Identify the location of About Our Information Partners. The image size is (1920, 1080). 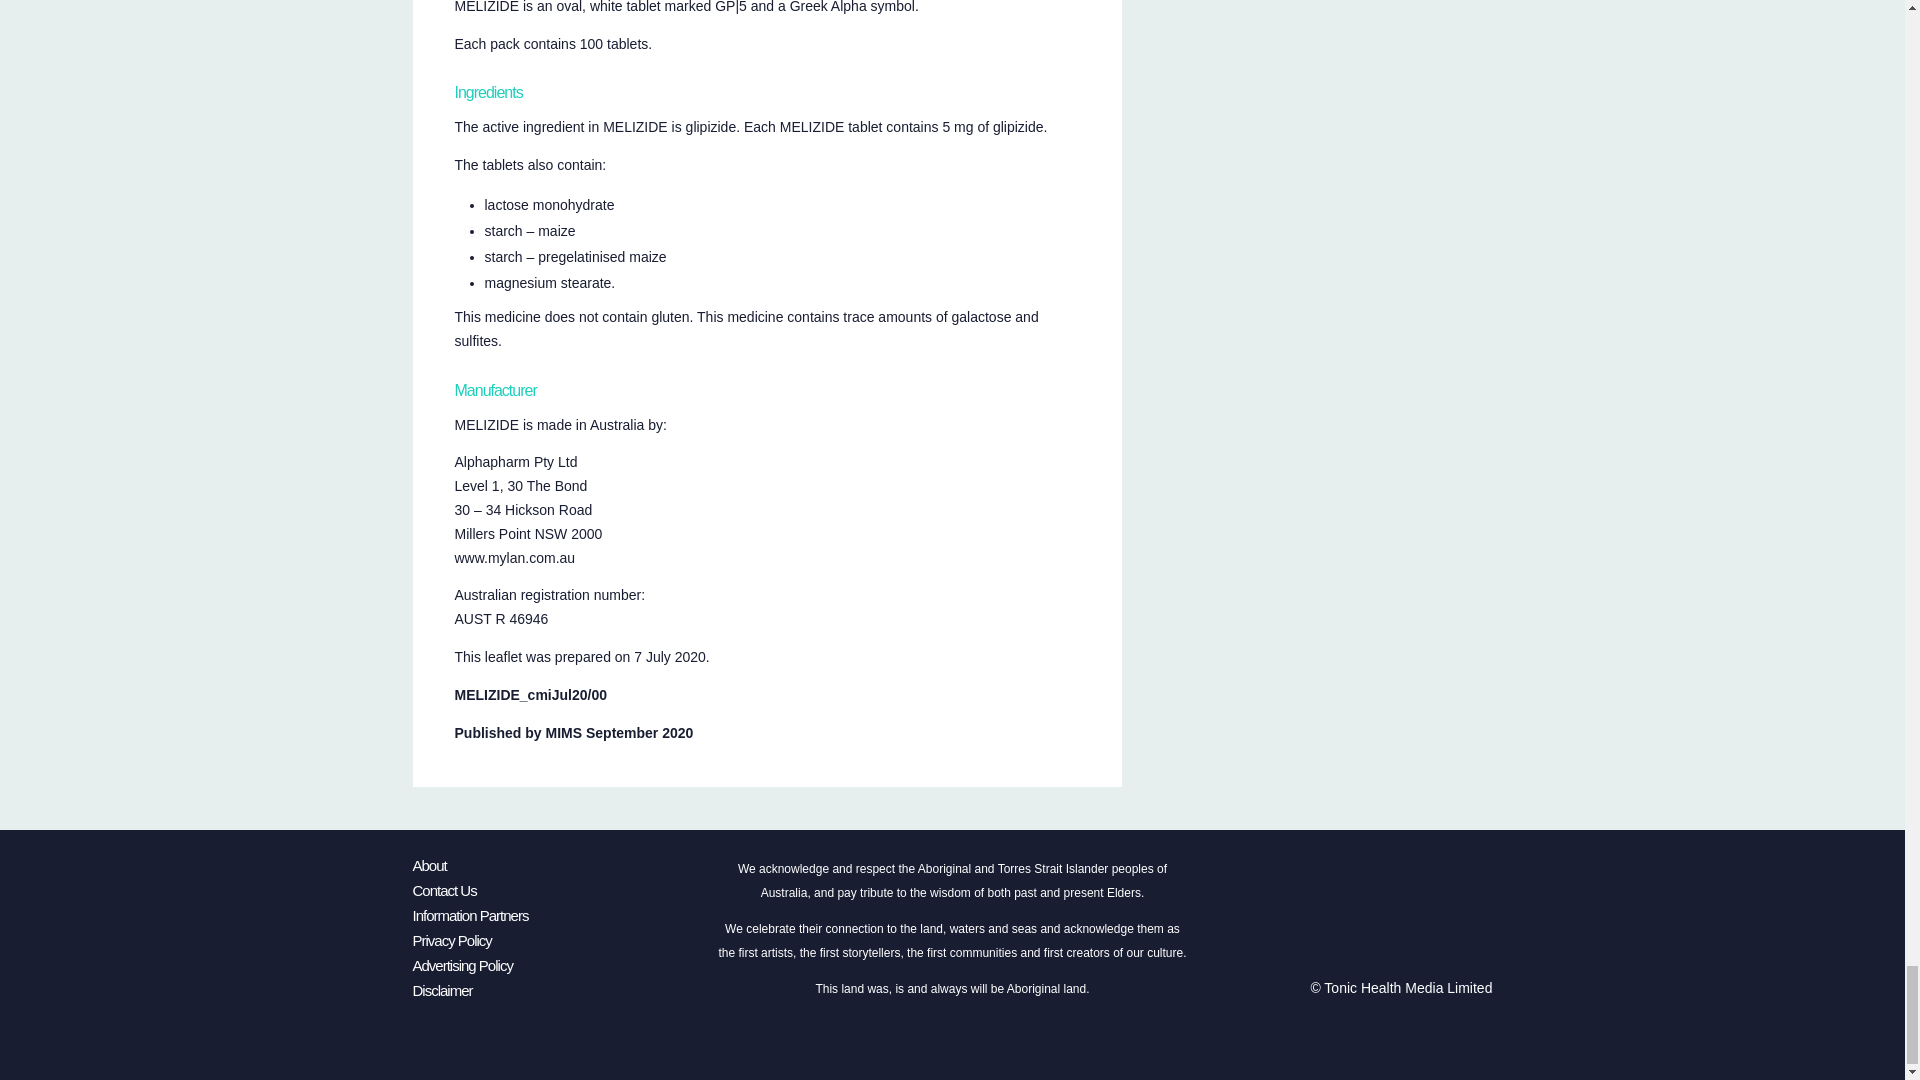
(470, 916).